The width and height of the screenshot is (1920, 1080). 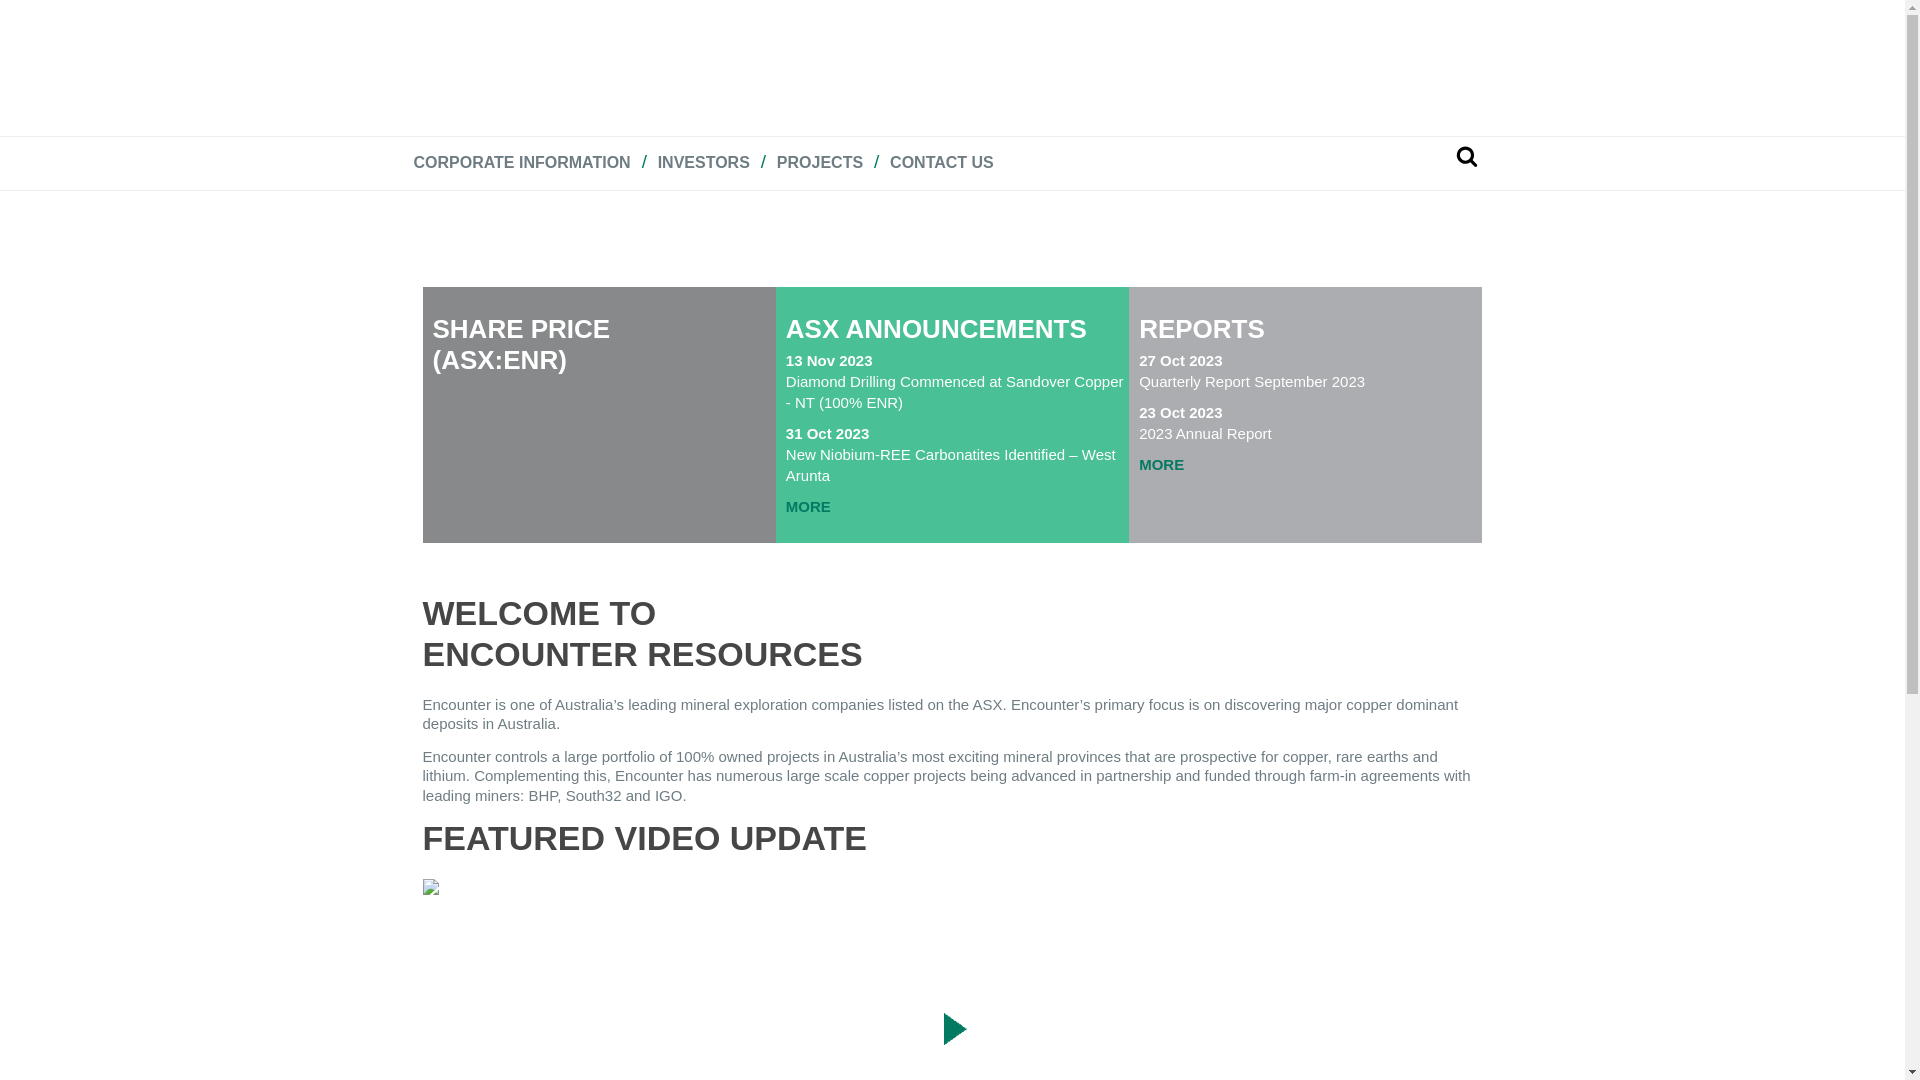 What do you see at coordinates (1310, 464) in the screenshot?
I see `MORE` at bounding box center [1310, 464].